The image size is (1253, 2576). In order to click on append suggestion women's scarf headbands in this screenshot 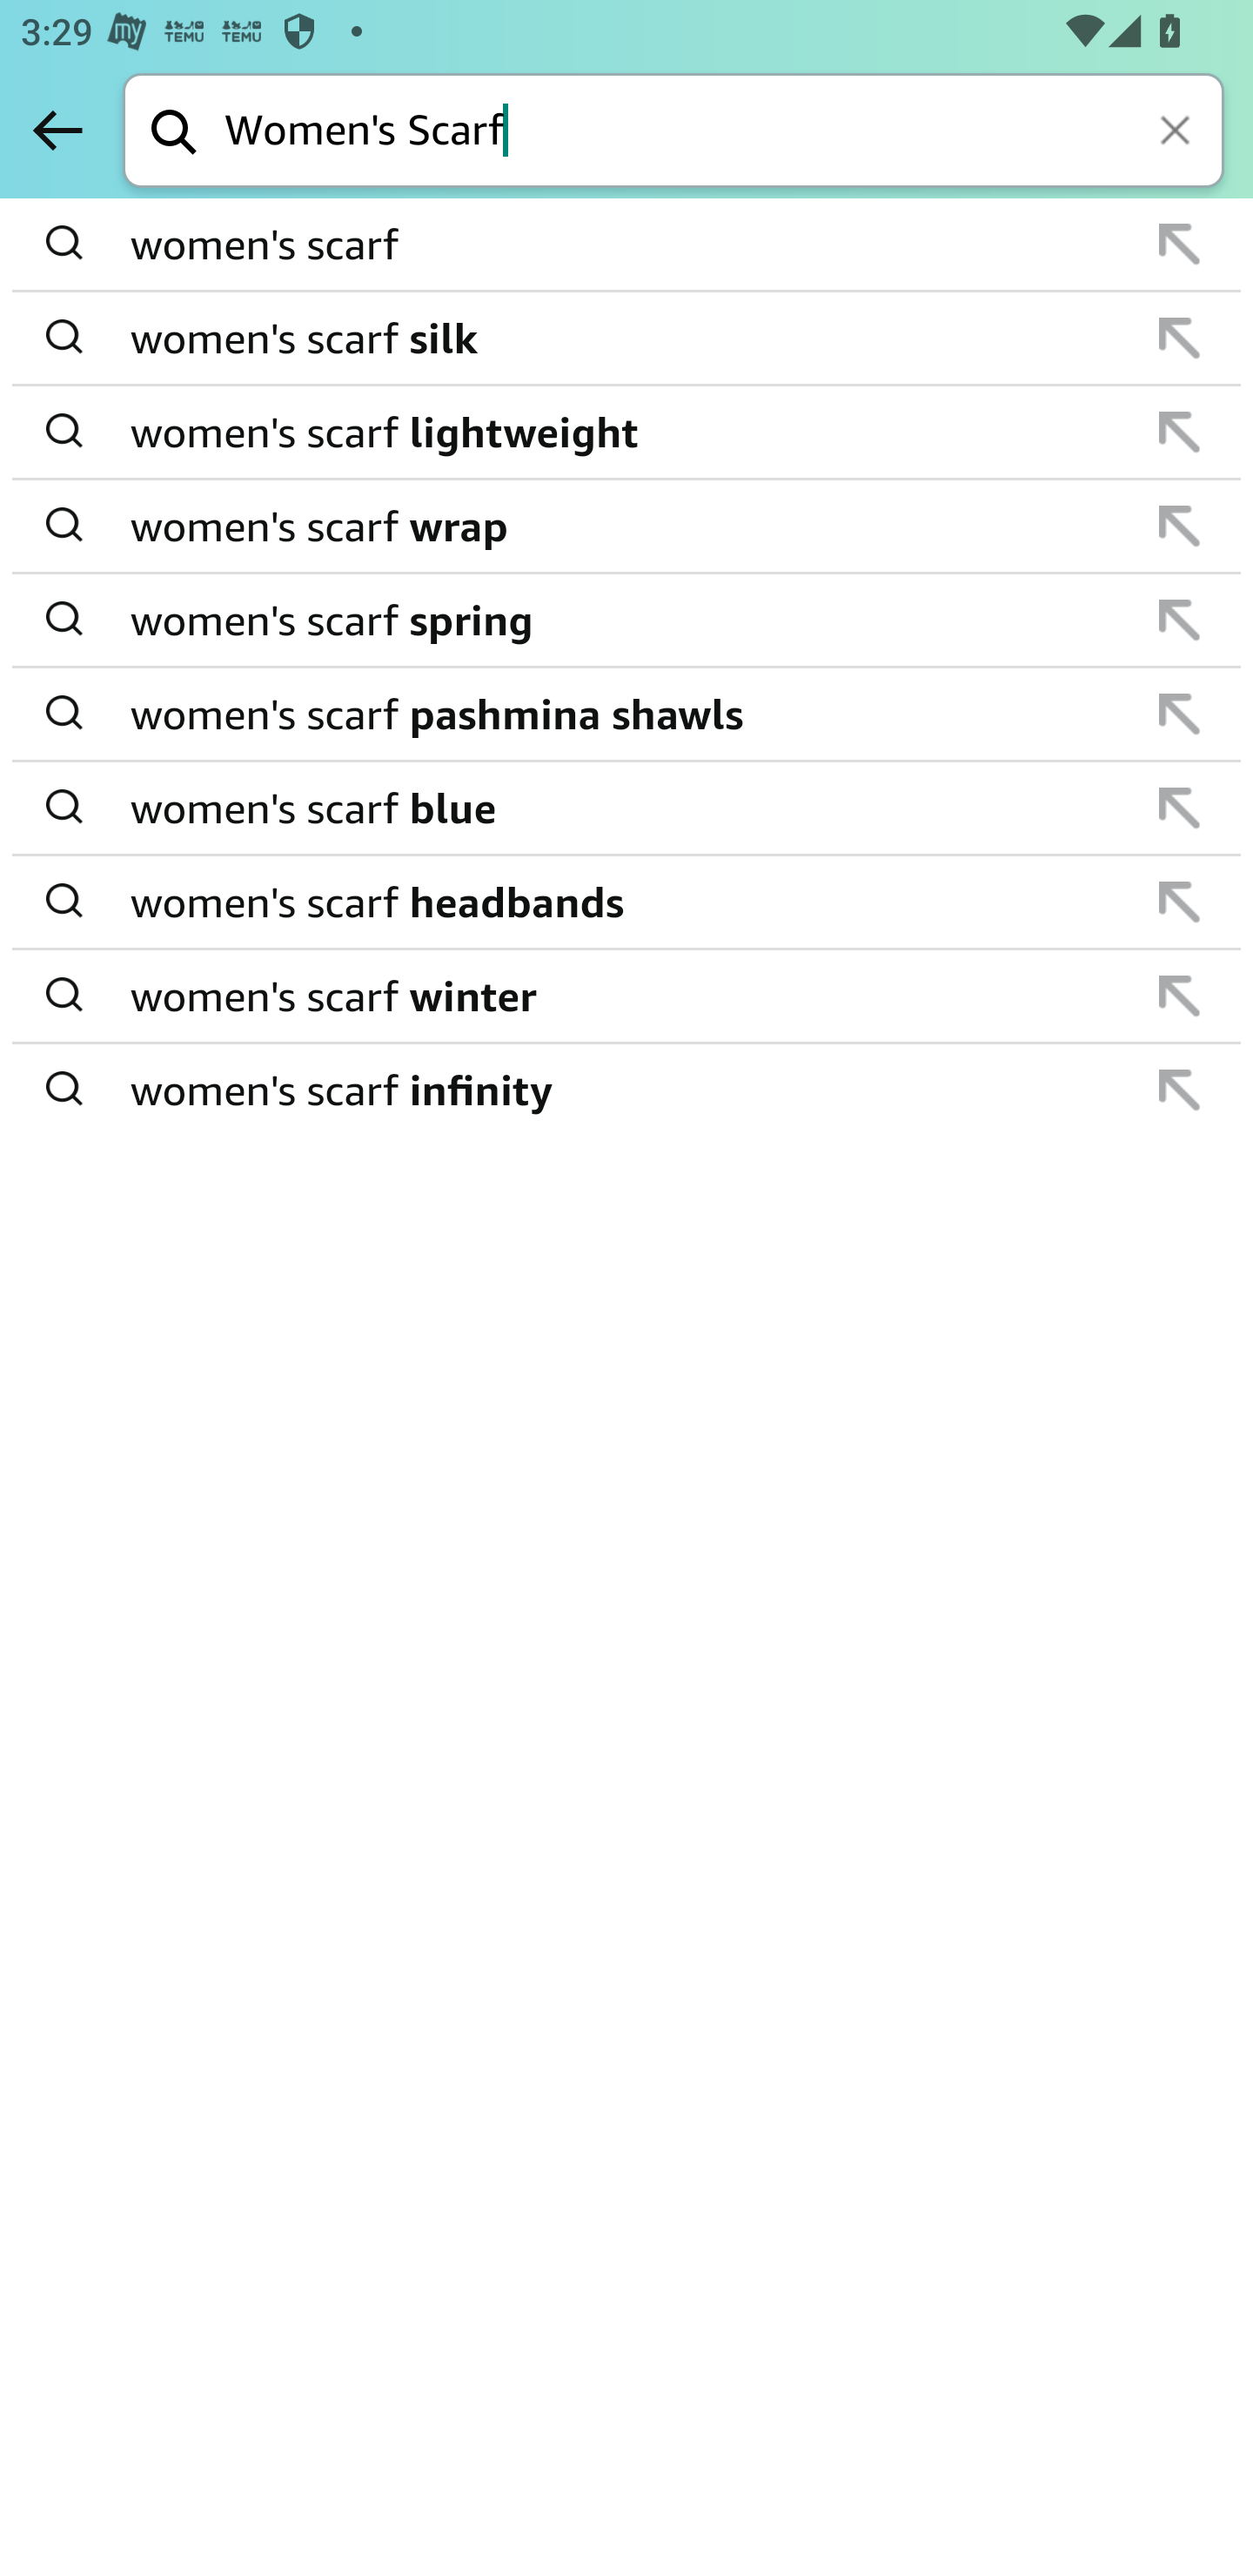, I will do `click(626, 902)`.